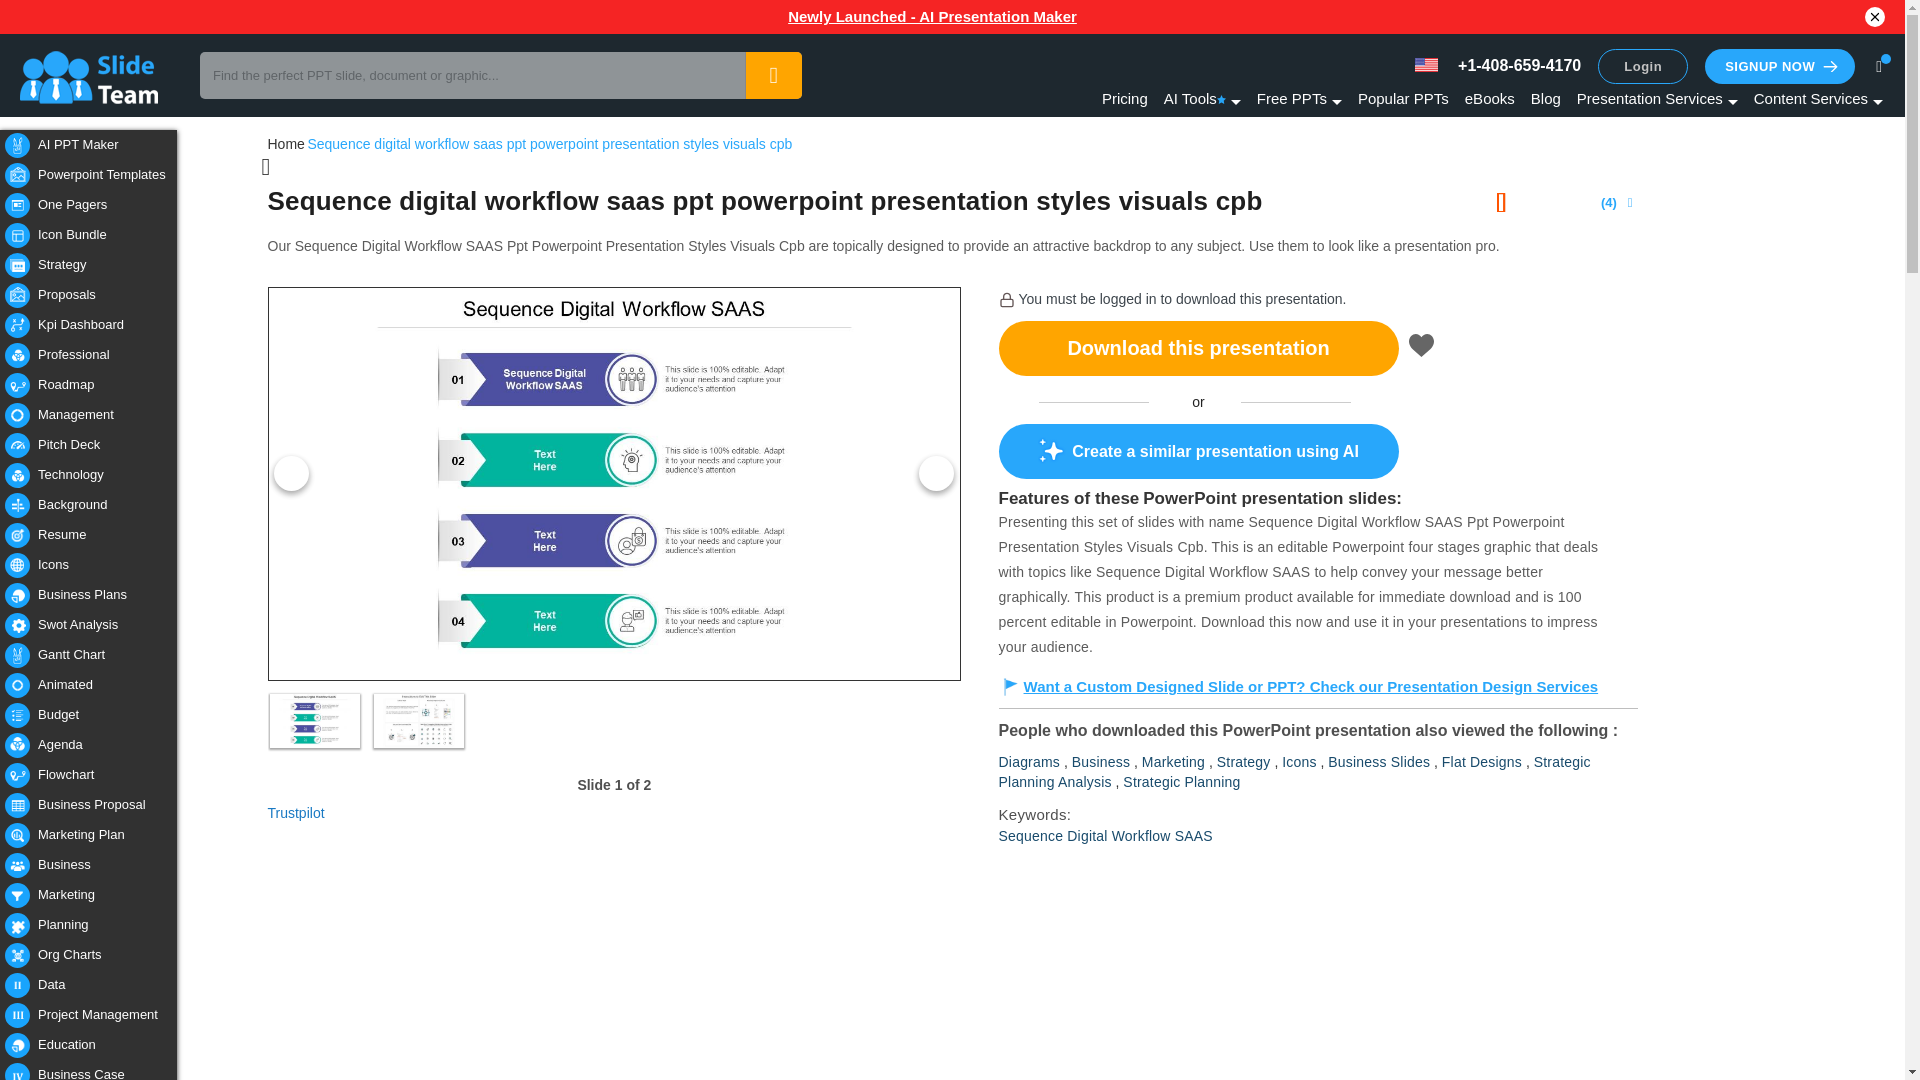 This screenshot has height=1080, width=1920. I want to click on Find the perfect ppt slide, document or graphic..., so click(500, 75).